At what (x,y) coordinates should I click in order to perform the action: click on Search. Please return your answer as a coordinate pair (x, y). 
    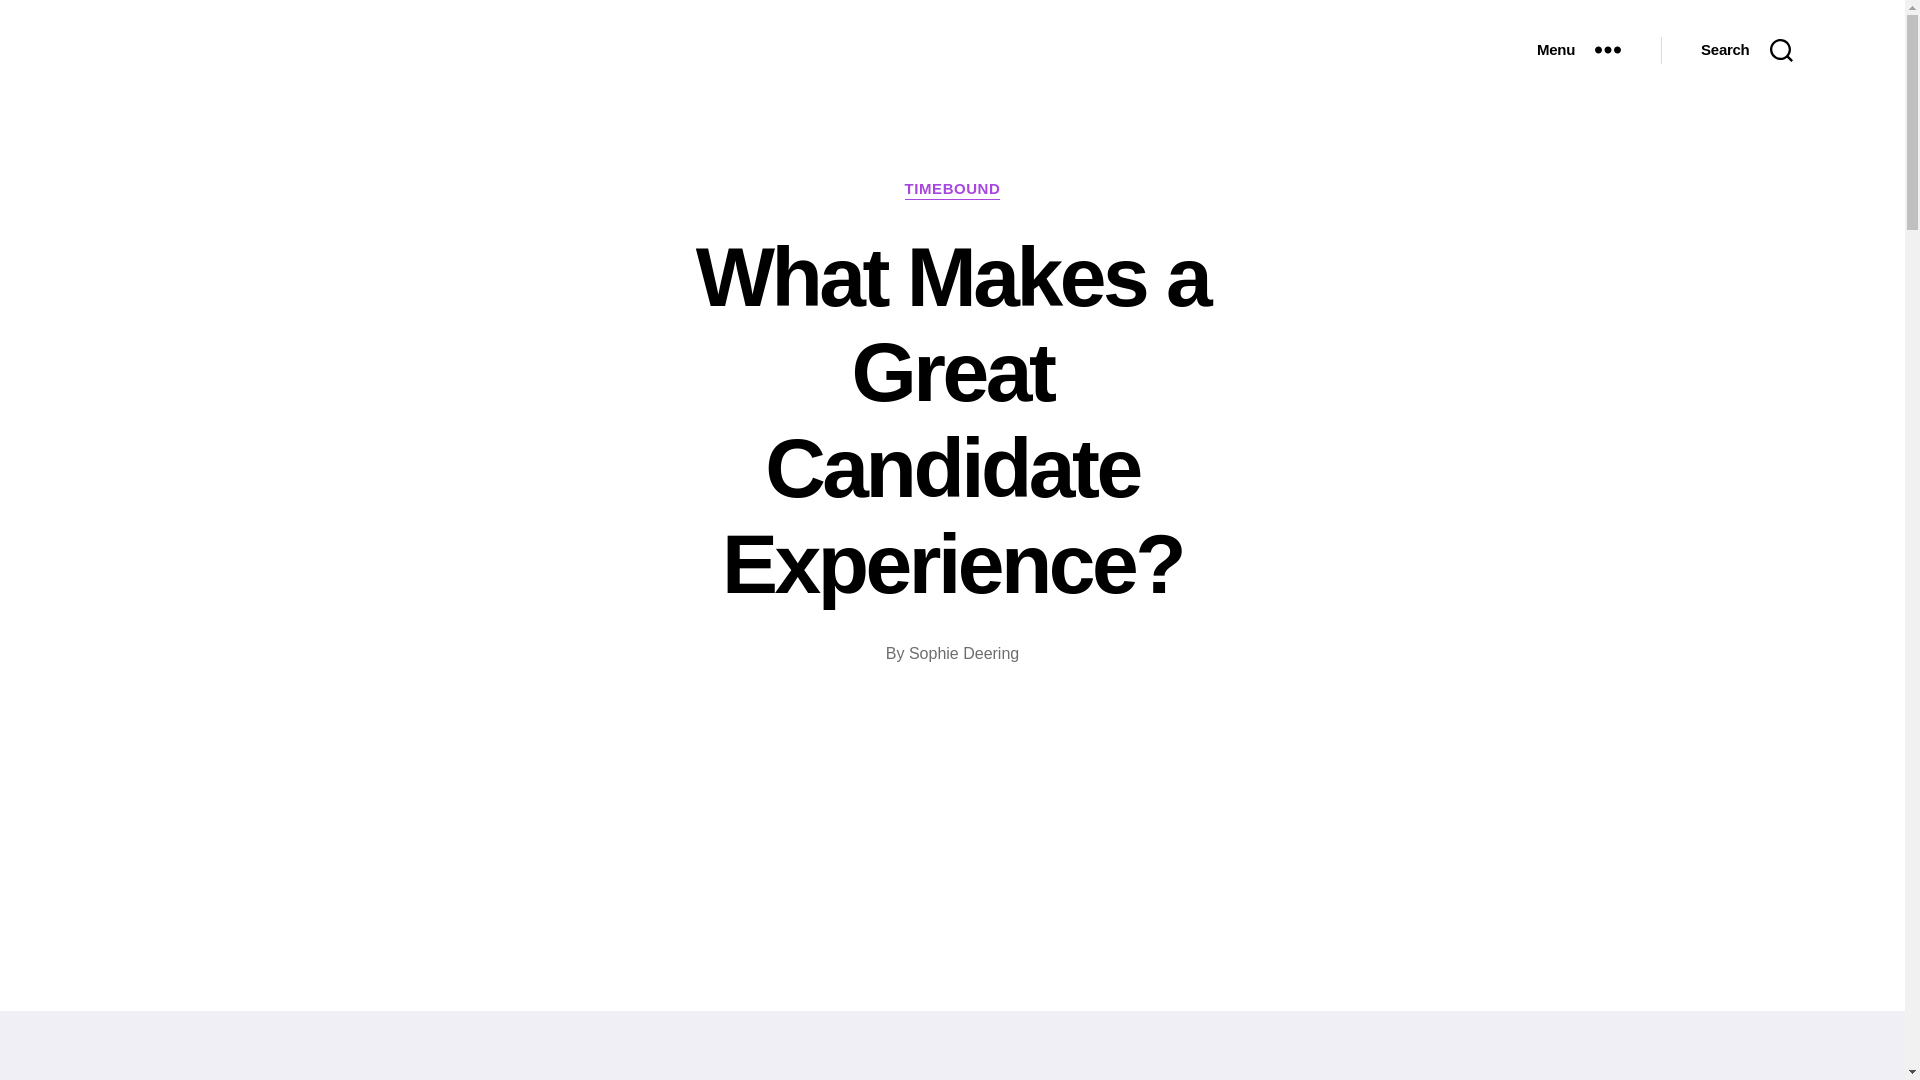
    Looking at the image, I should click on (1746, 50).